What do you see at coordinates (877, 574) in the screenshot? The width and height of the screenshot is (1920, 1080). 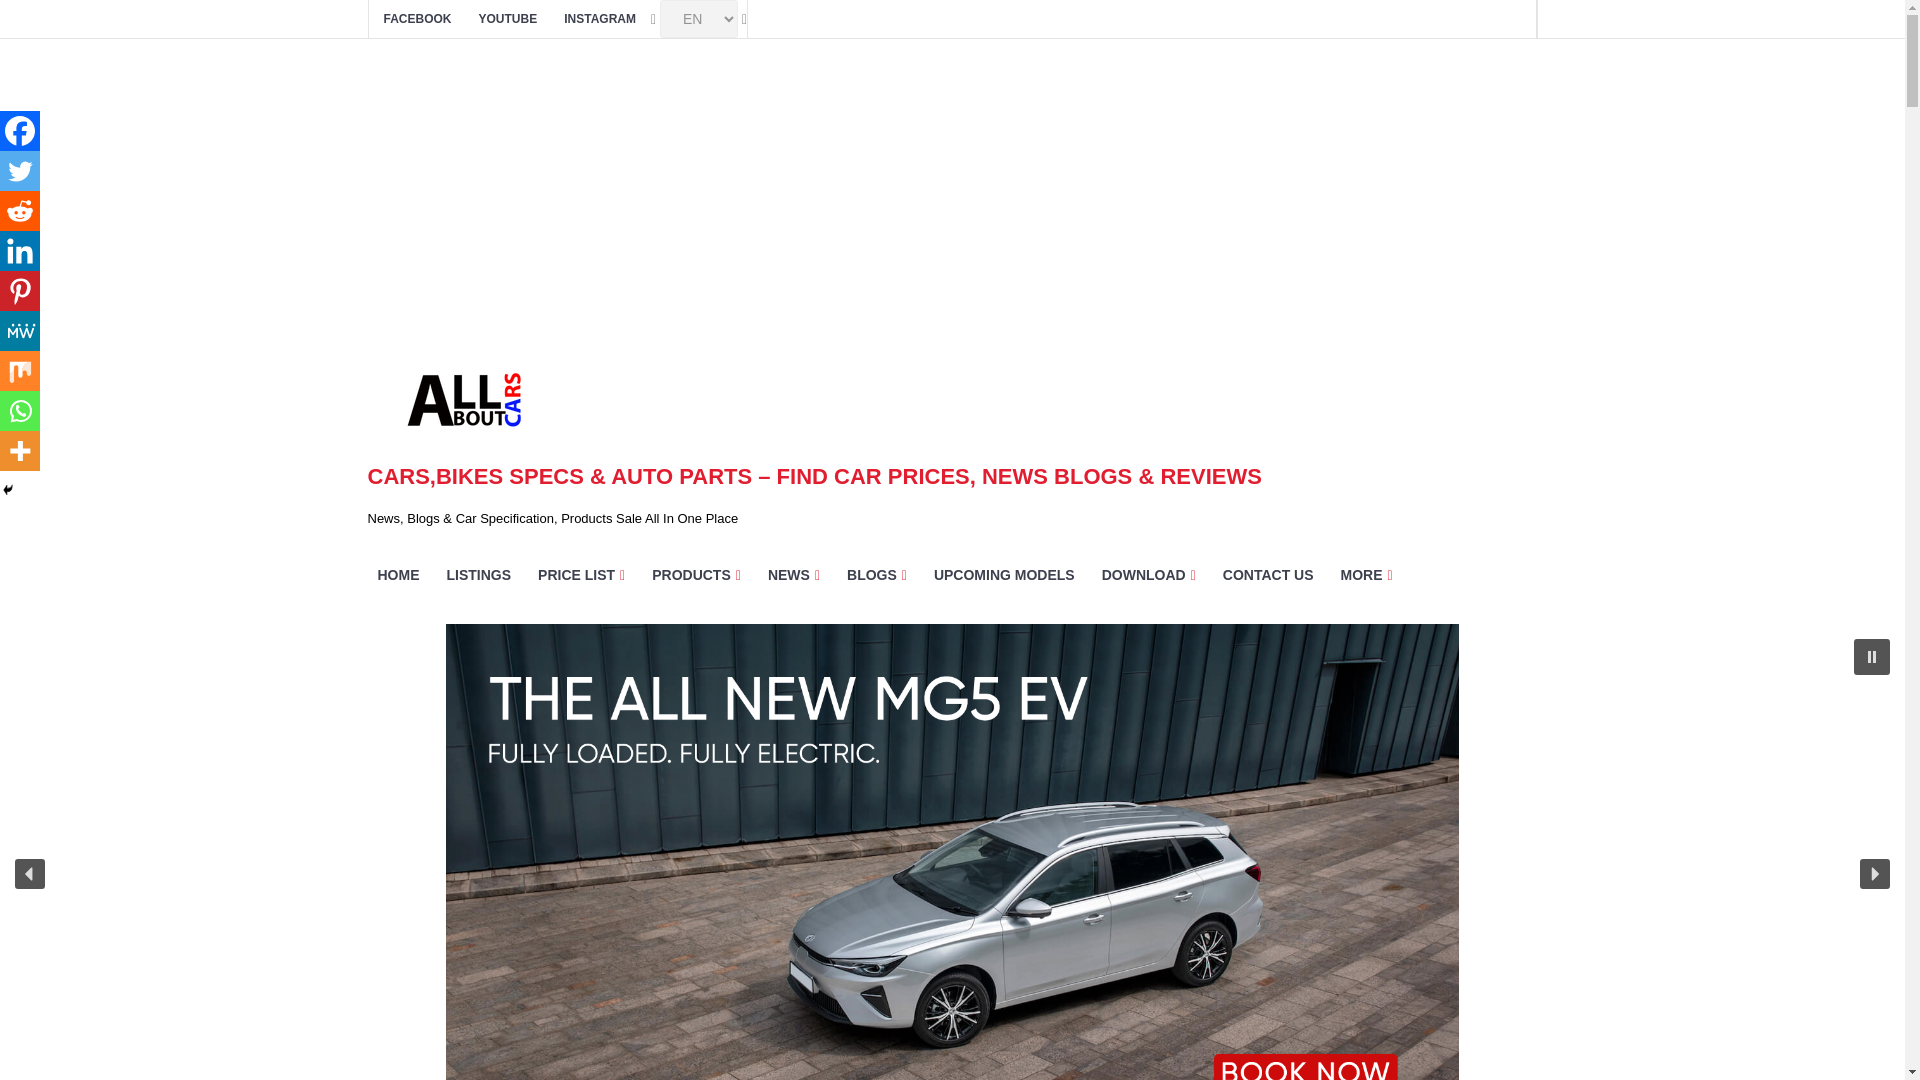 I see `BLOGS` at bounding box center [877, 574].